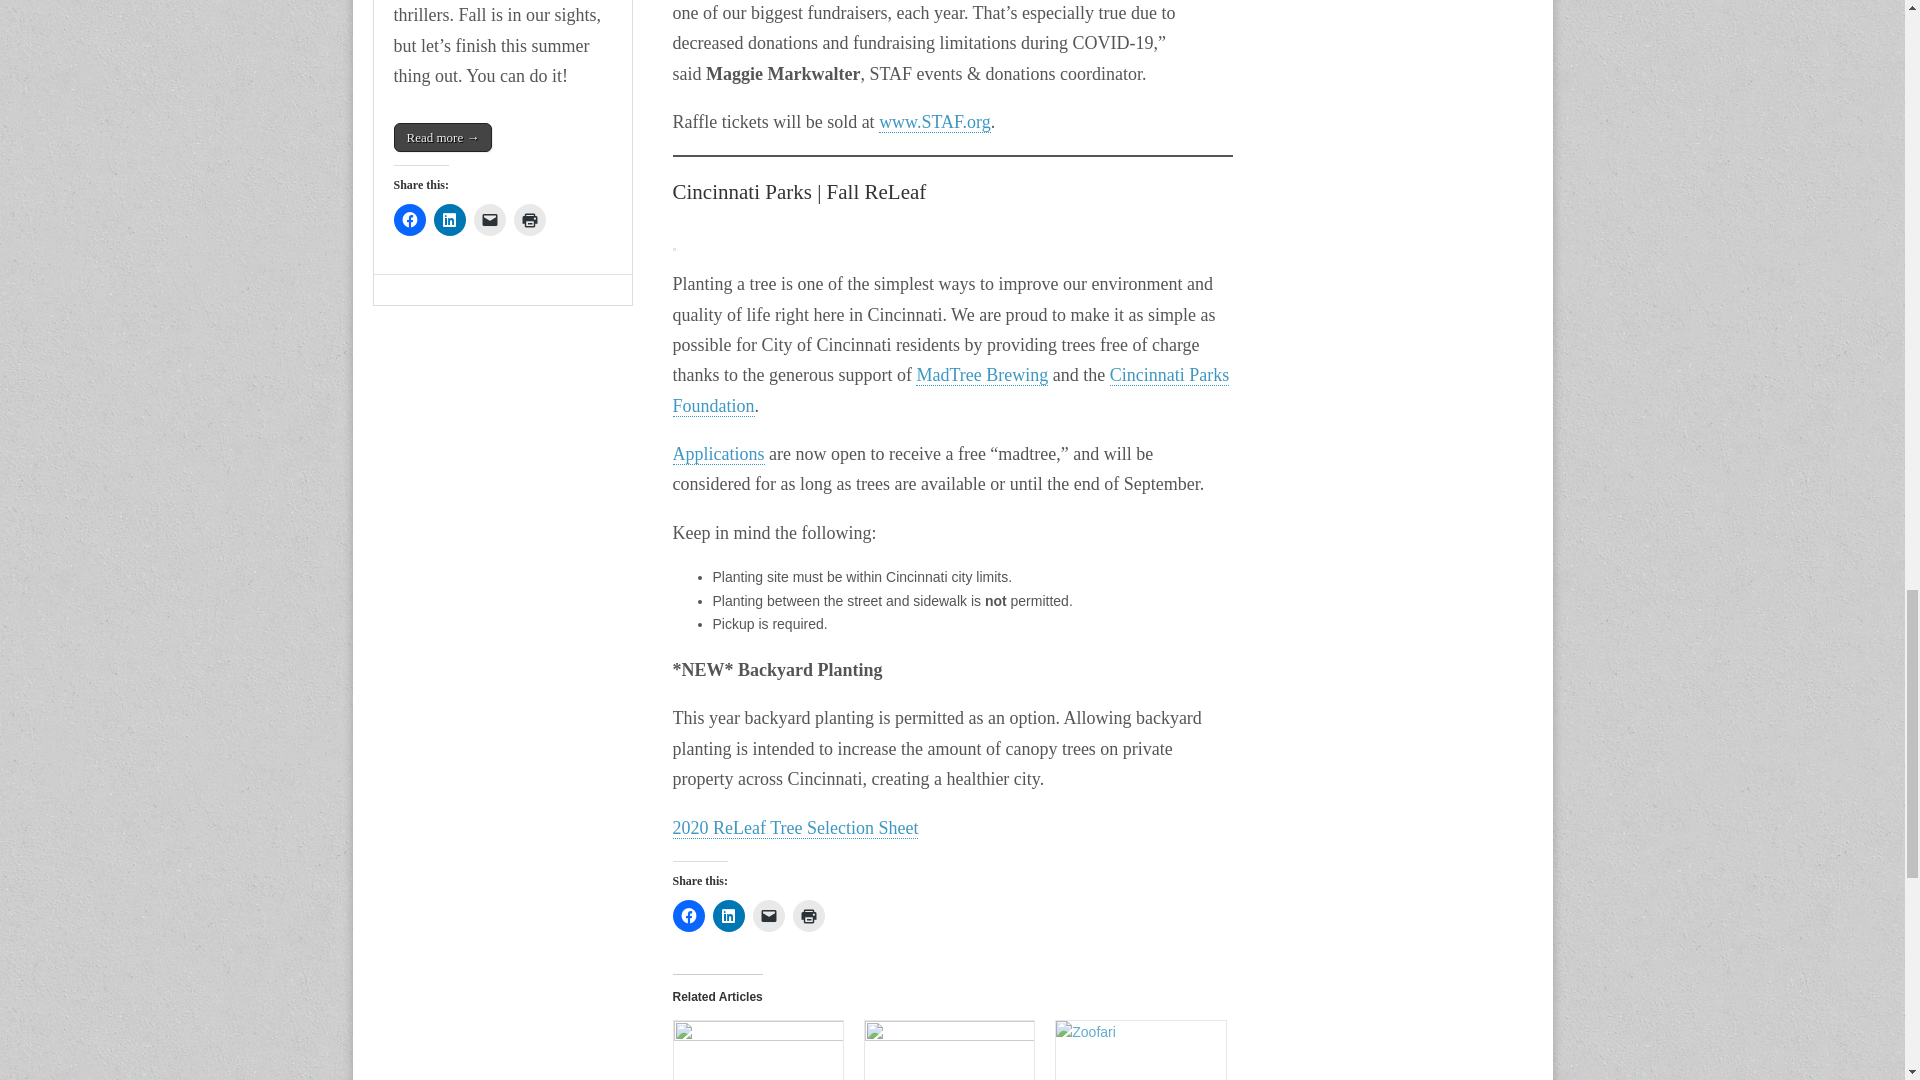 The image size is (1920, 1080). What do you see at coordinates (934, 122) in the screenshot?
I see `www.STAF.org` at bounding box center [934, 122].